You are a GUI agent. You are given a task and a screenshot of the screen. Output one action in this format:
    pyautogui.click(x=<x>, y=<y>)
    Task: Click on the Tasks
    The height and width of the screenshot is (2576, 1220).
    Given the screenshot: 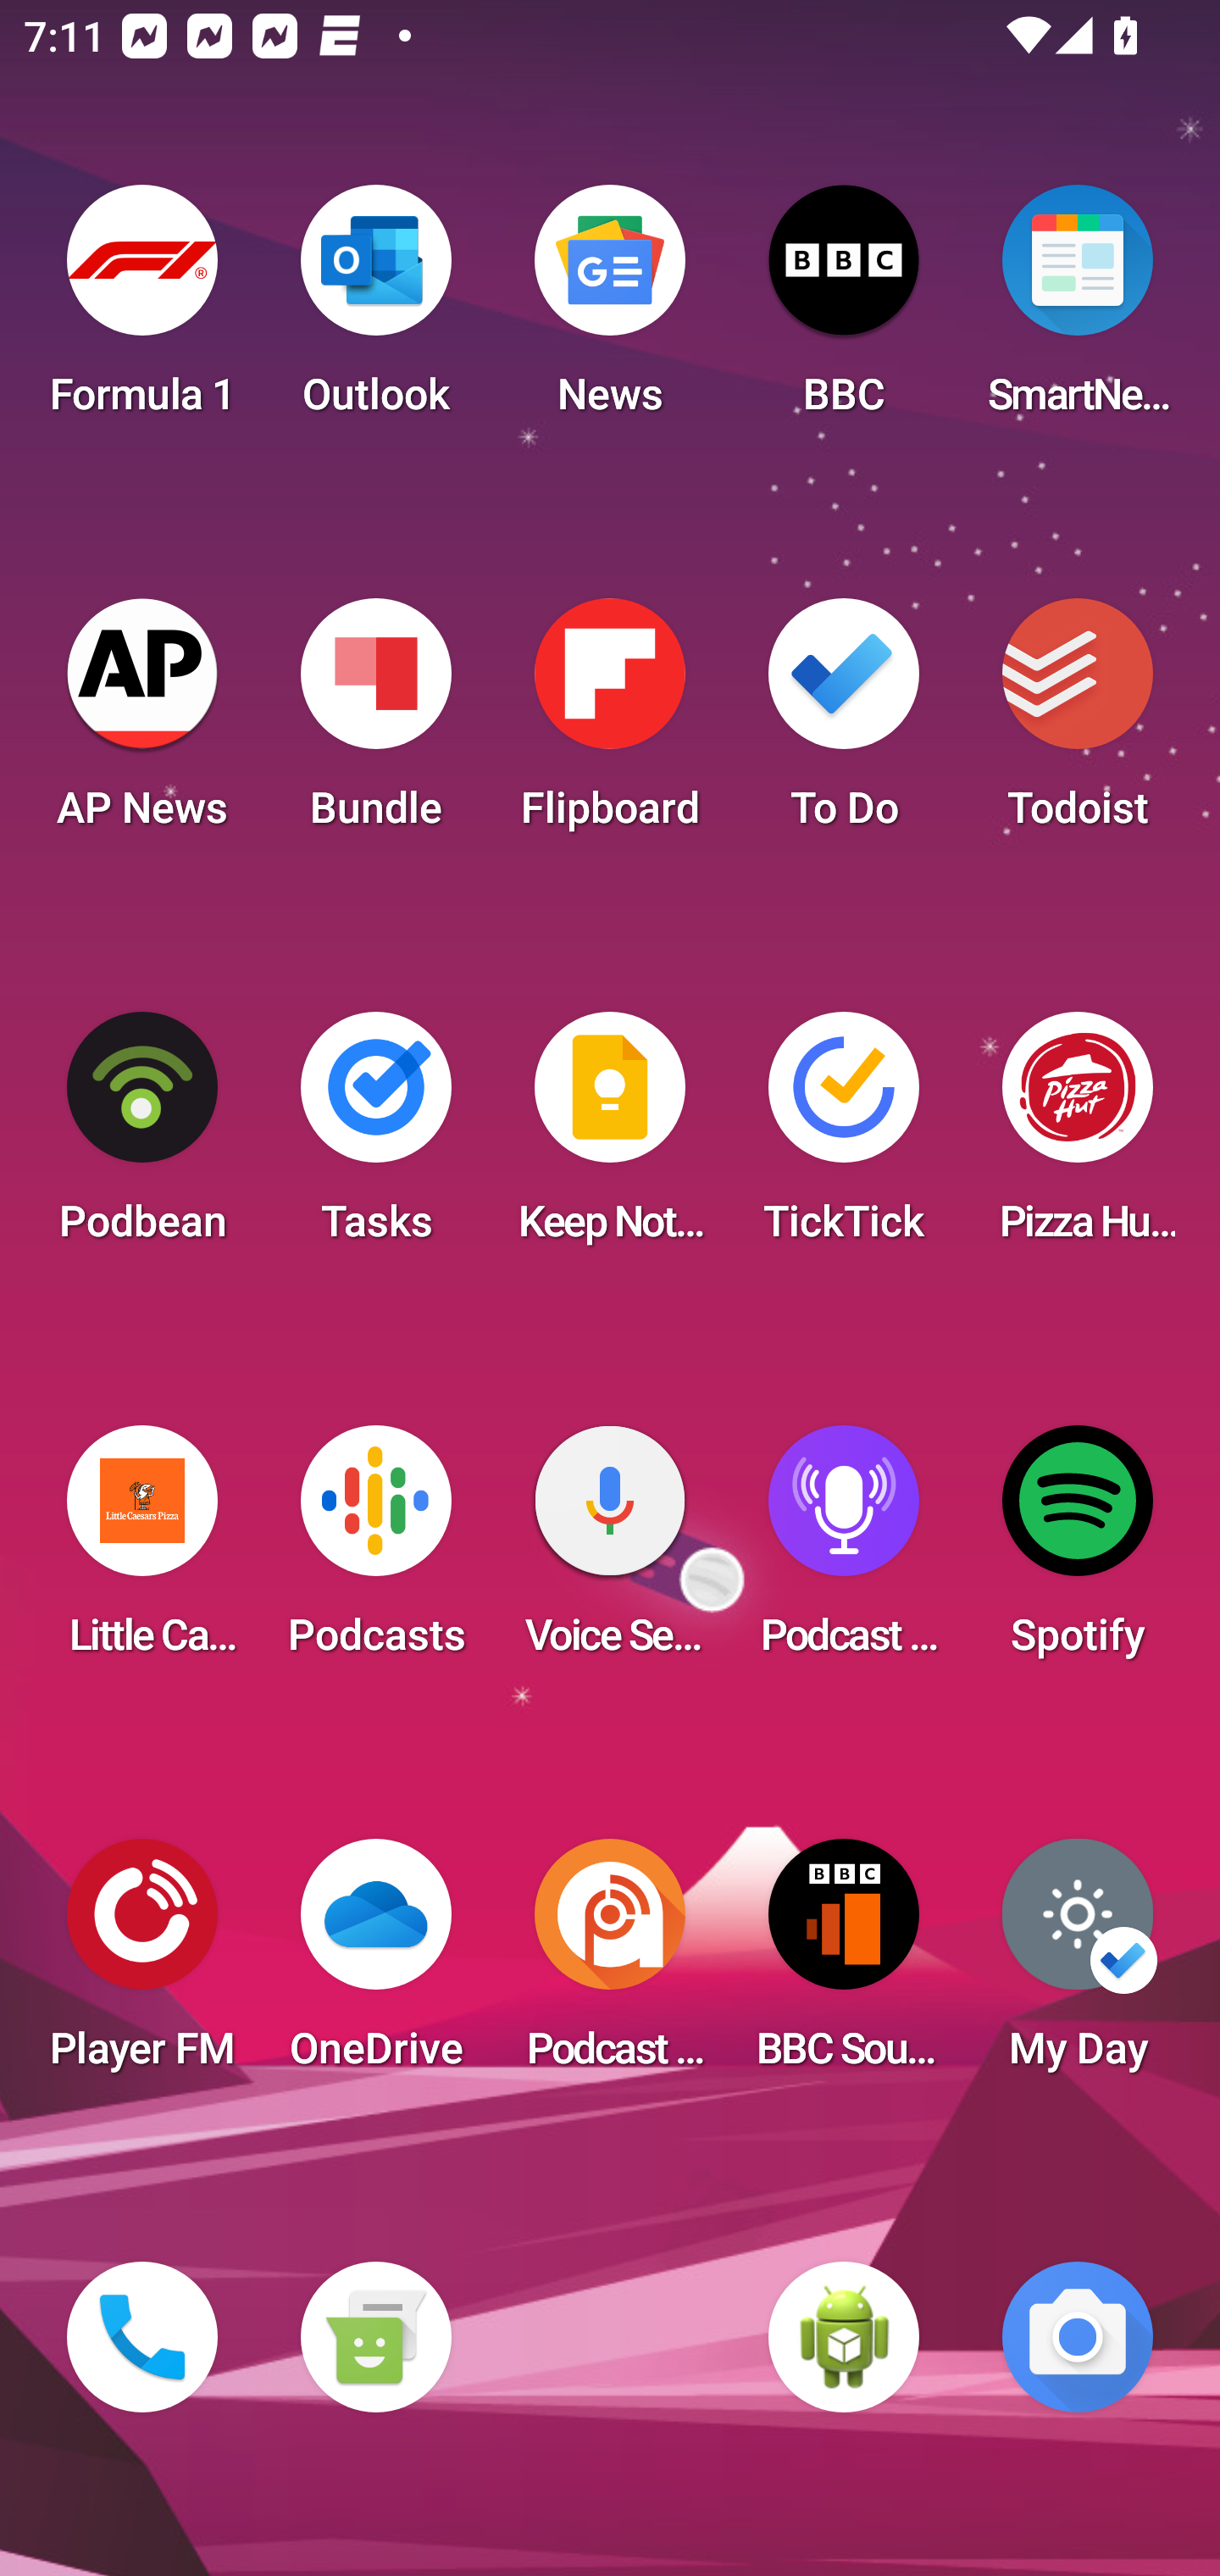 What is the action you would take?
    pyautogui.click(x=375, y=1137)
    